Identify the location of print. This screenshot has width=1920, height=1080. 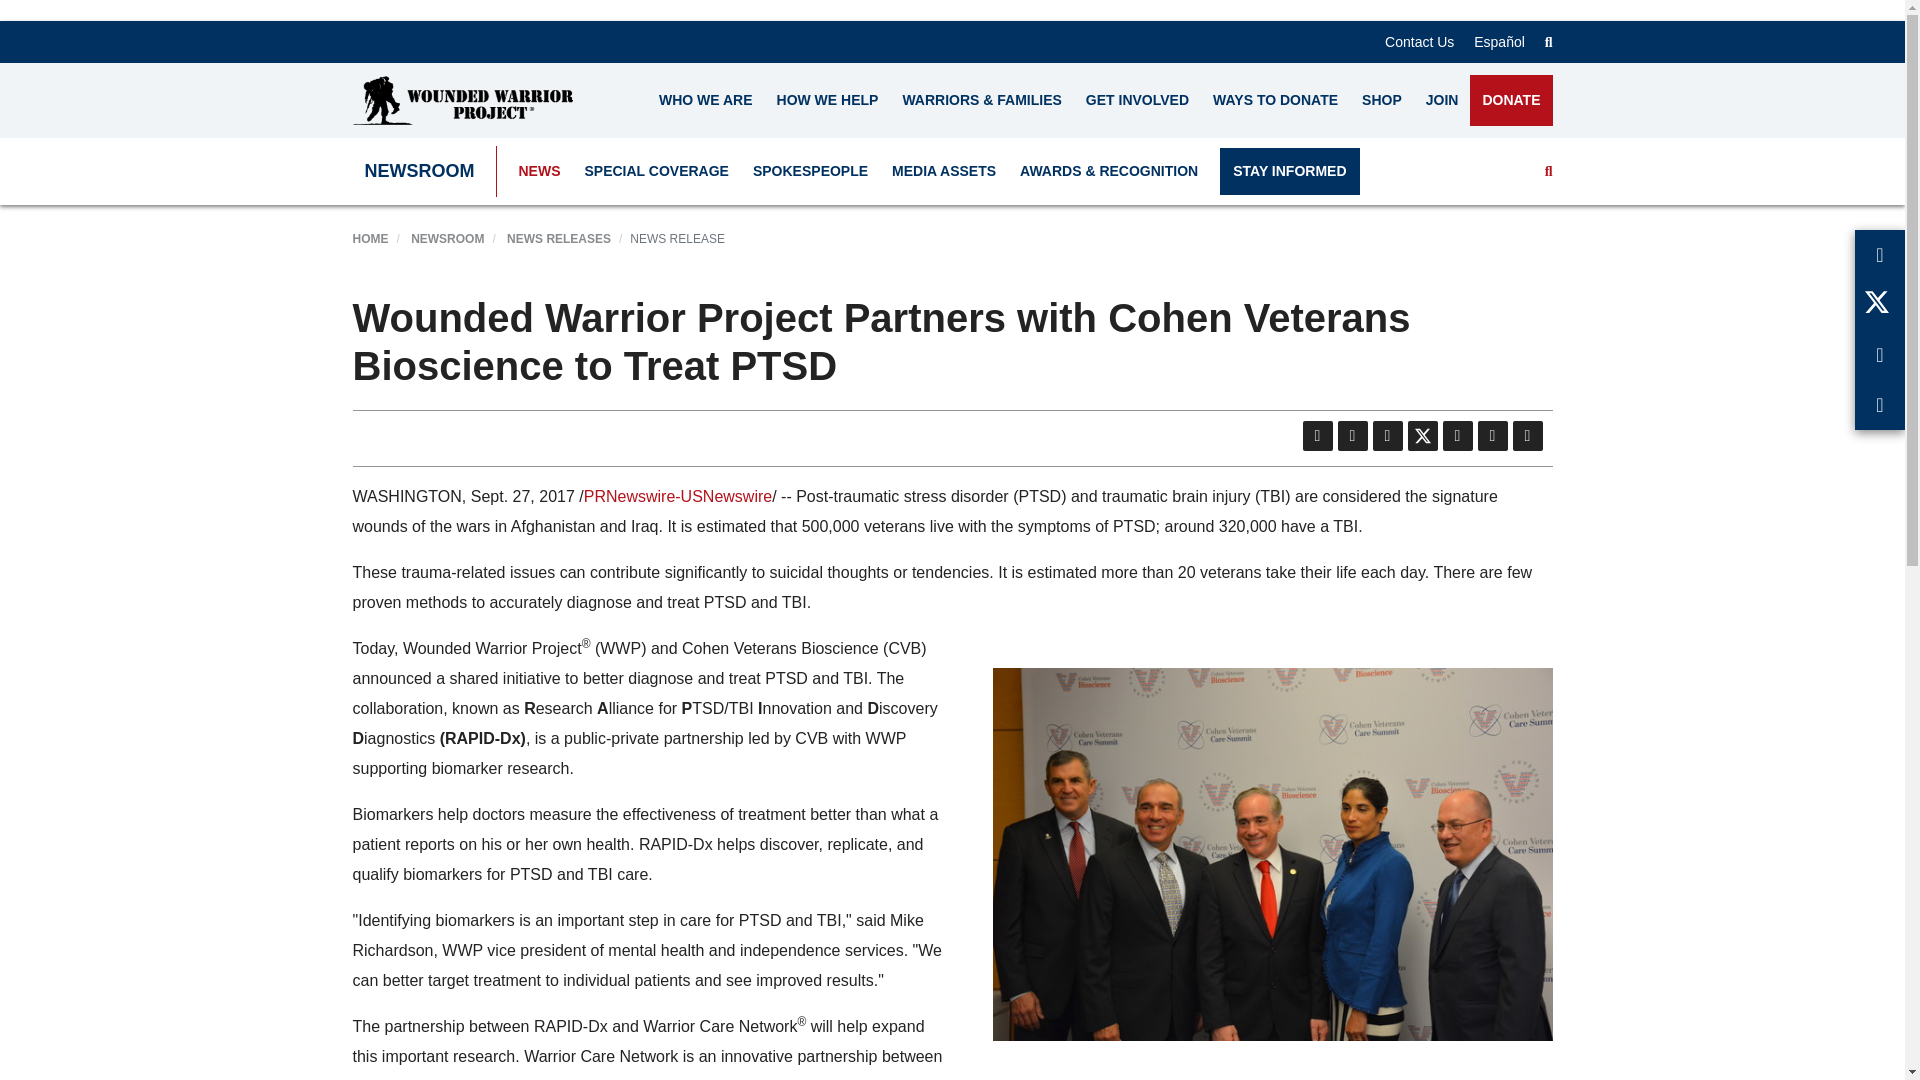
(1526, 436).